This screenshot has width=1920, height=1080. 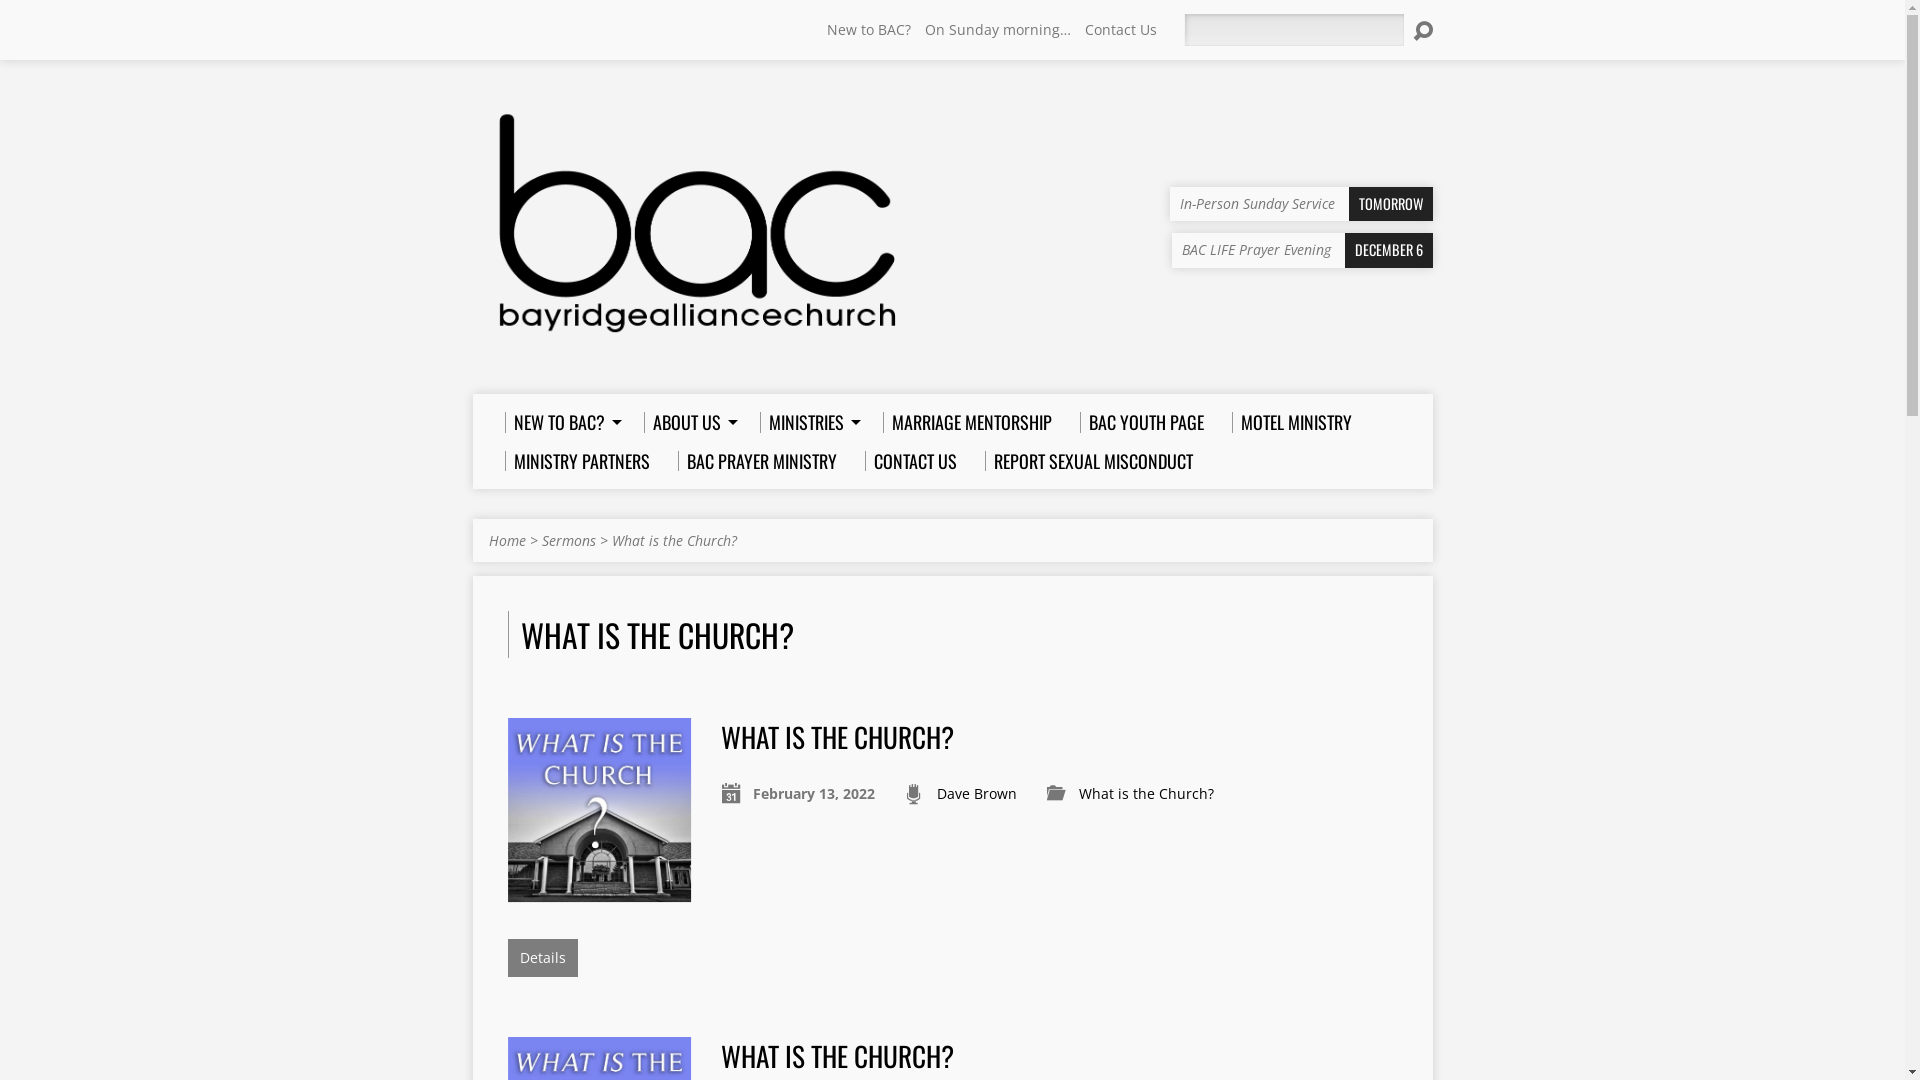 I want to click on WHAT IS THE CHURCH?, so click(x=838, y=736).